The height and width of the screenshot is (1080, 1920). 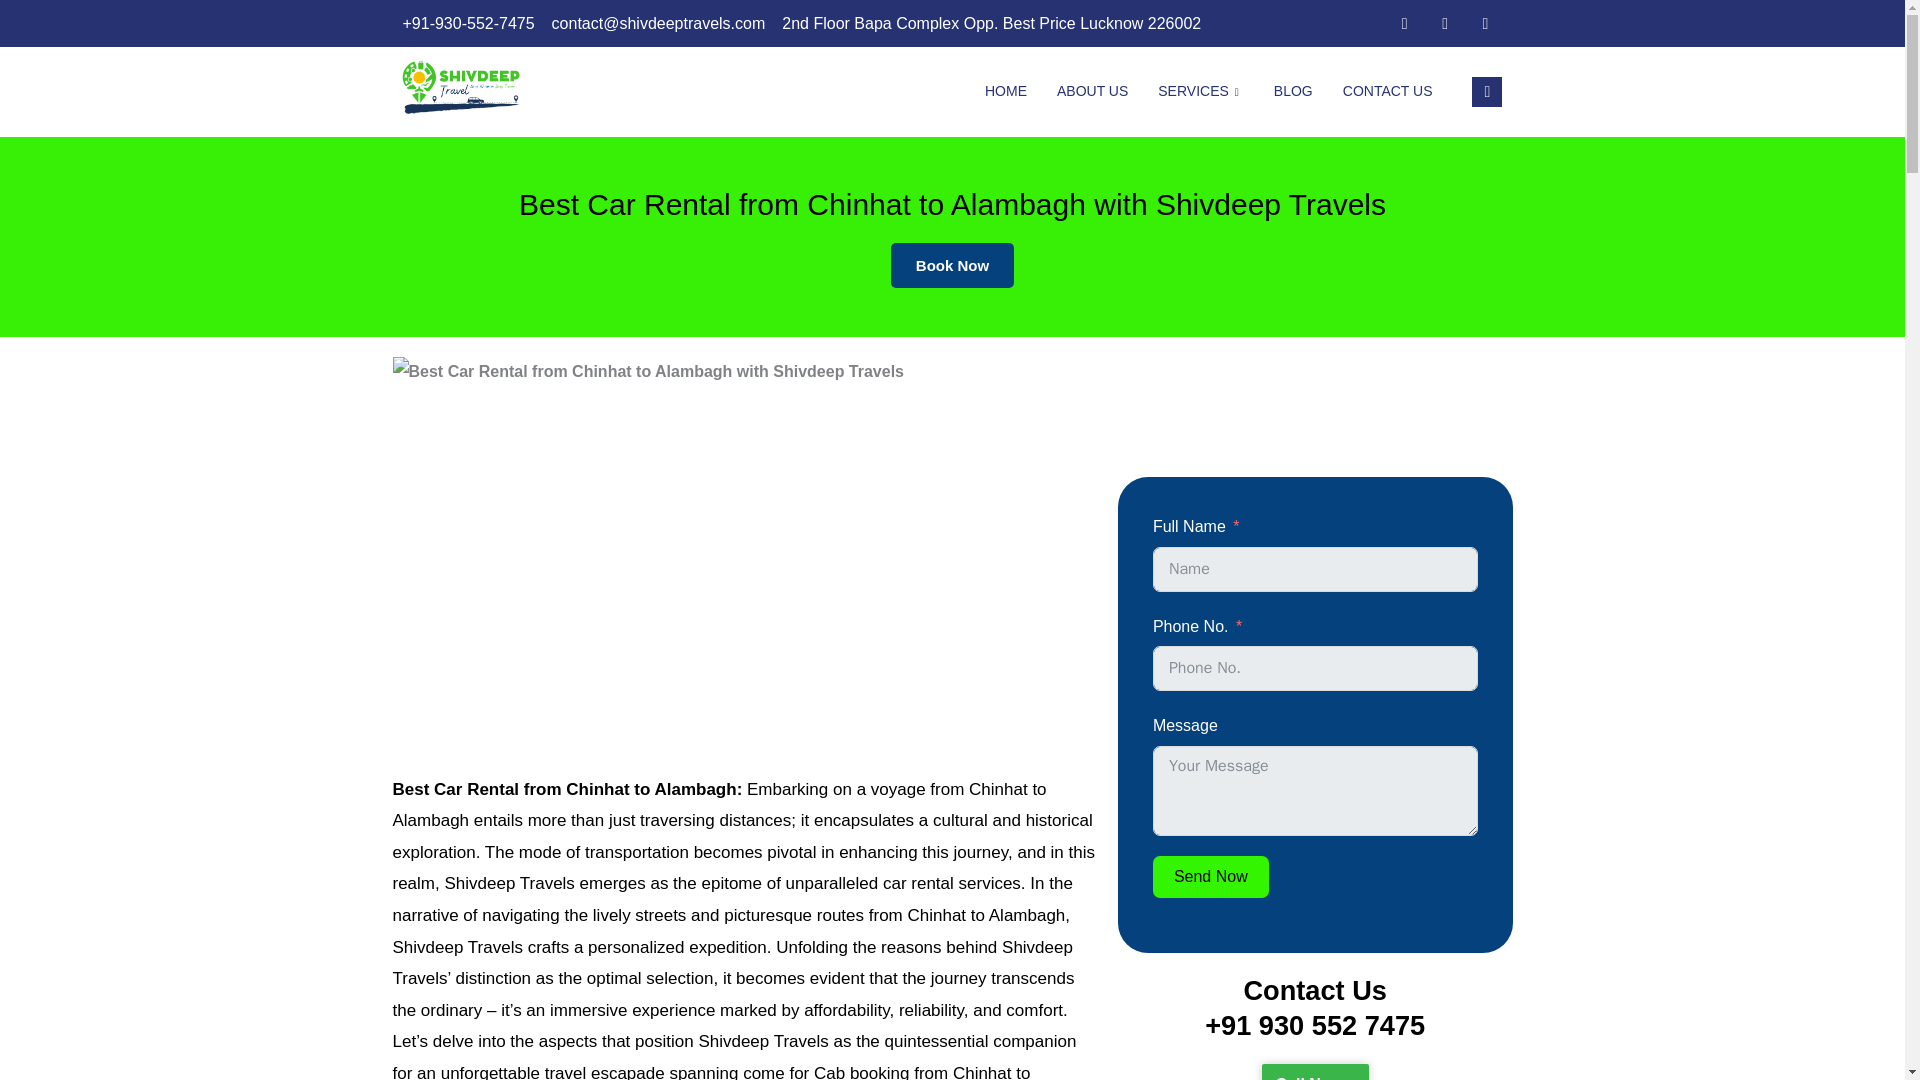 What do you see at coordinates (1388, 92) in the screenshot?
I see `CONTACT US` at bounding box center [1388, 92].